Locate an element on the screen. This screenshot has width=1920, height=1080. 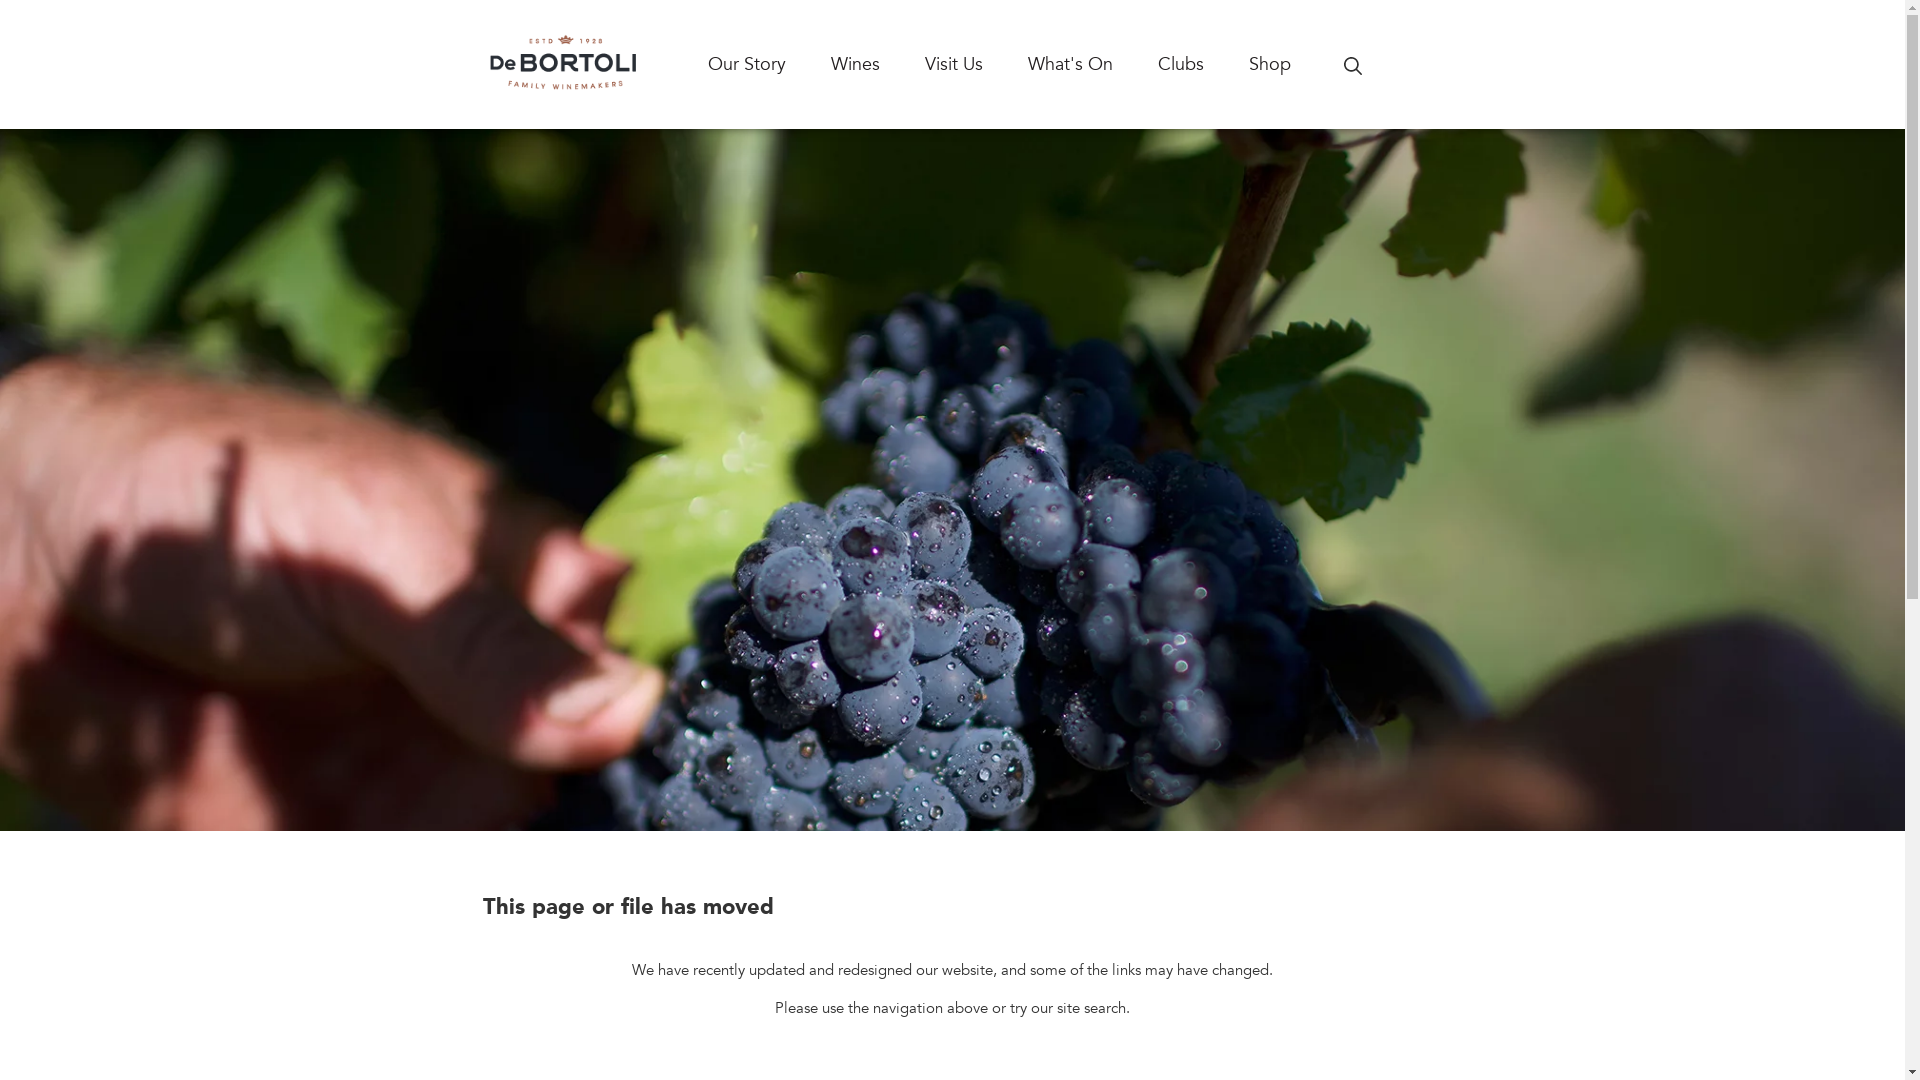
Home is located at coordinates (563, 64).